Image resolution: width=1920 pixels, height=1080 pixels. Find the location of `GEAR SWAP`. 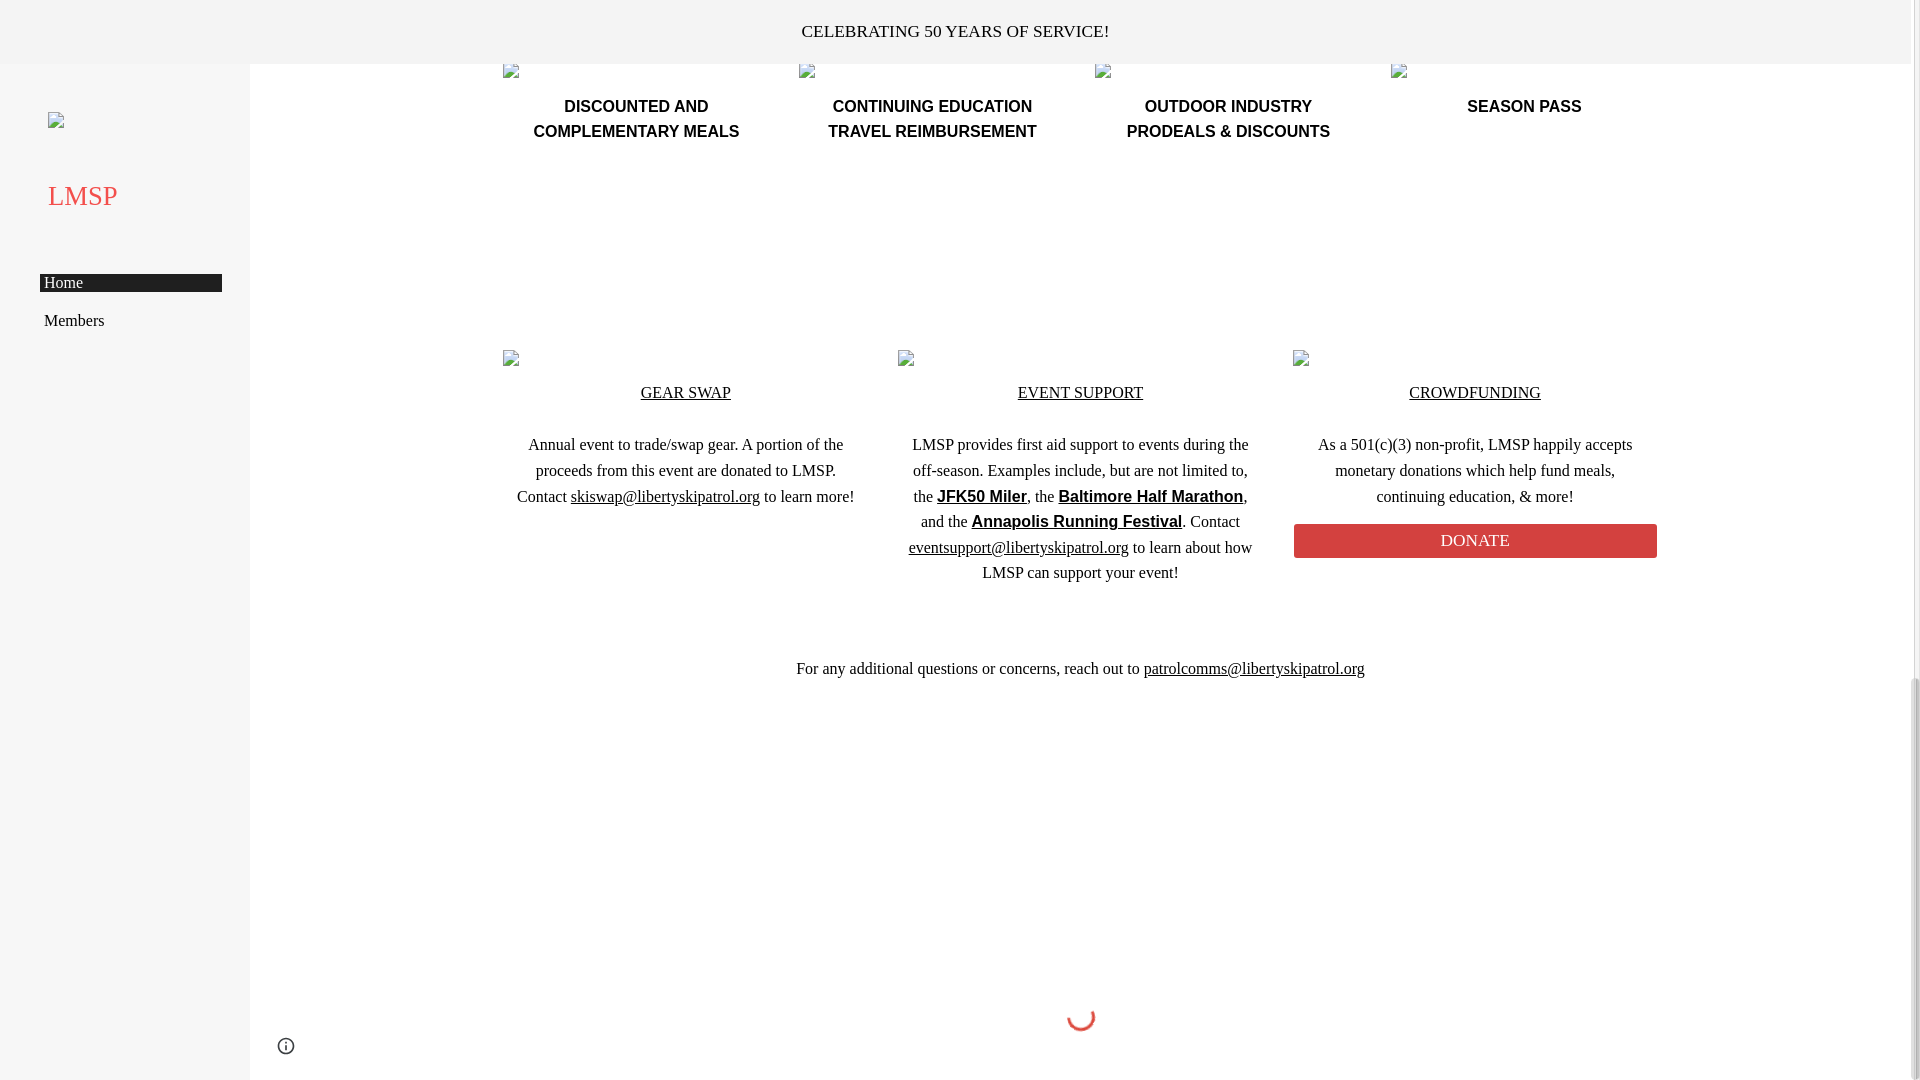

GEAR SWAP is located at coordinates (686, 392).